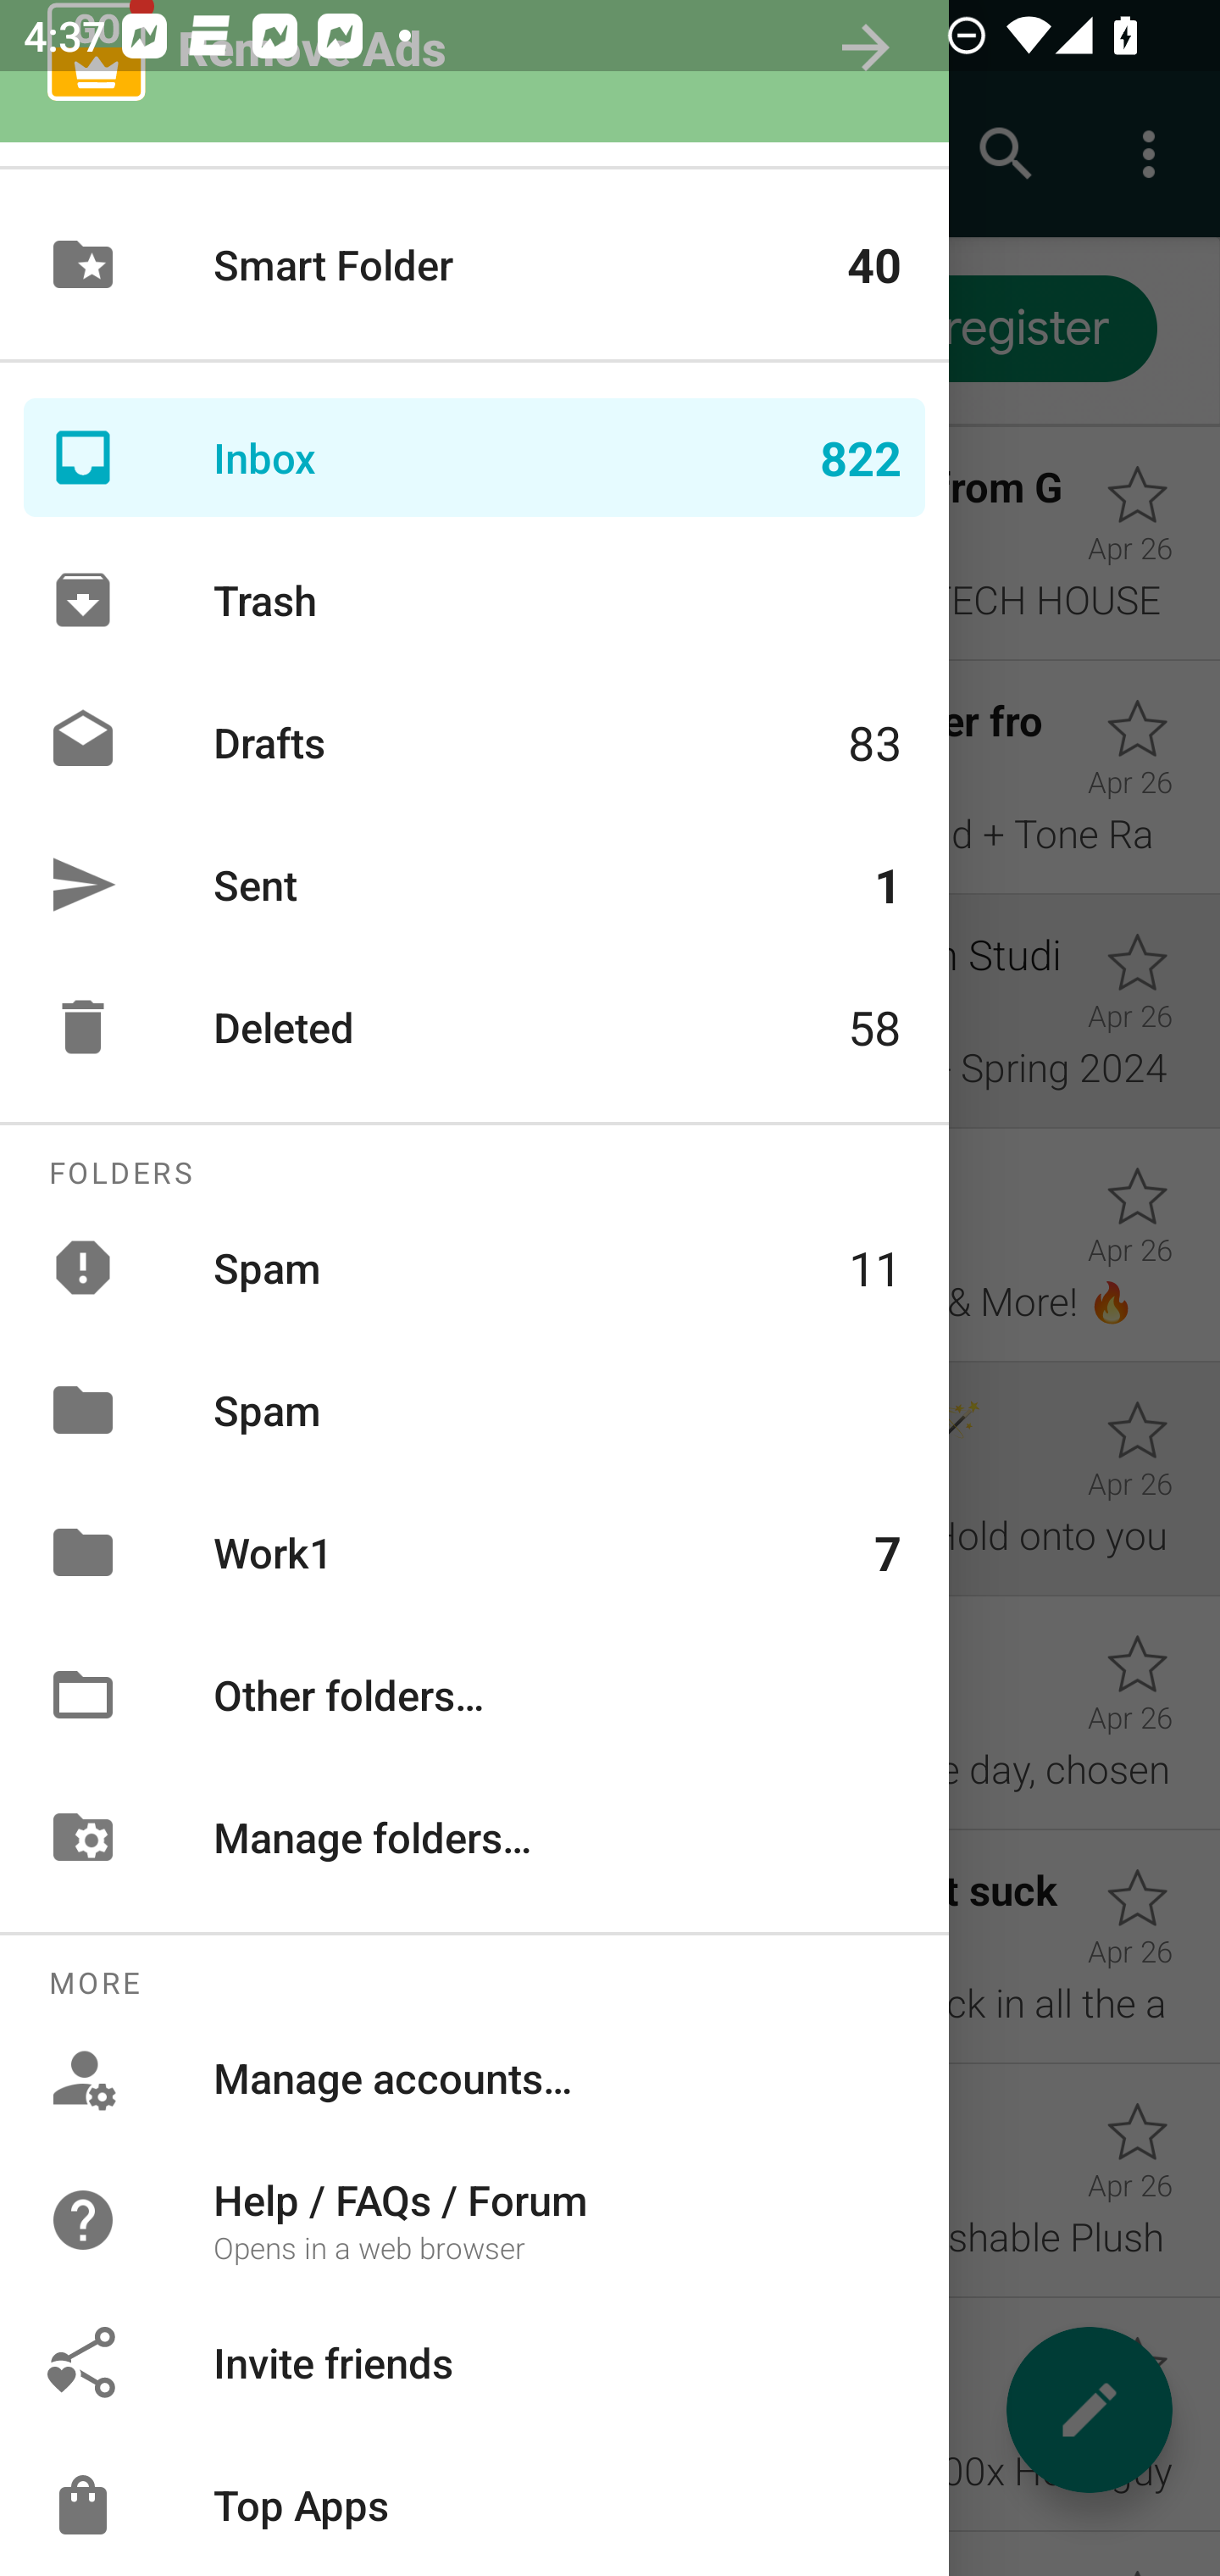 The height and width of the screenshot is (2576, 1220). What do you see at coordinates (474, 2078) in the screenshot?
I see `Manage accounts…` at bounding box center [474, 2078].